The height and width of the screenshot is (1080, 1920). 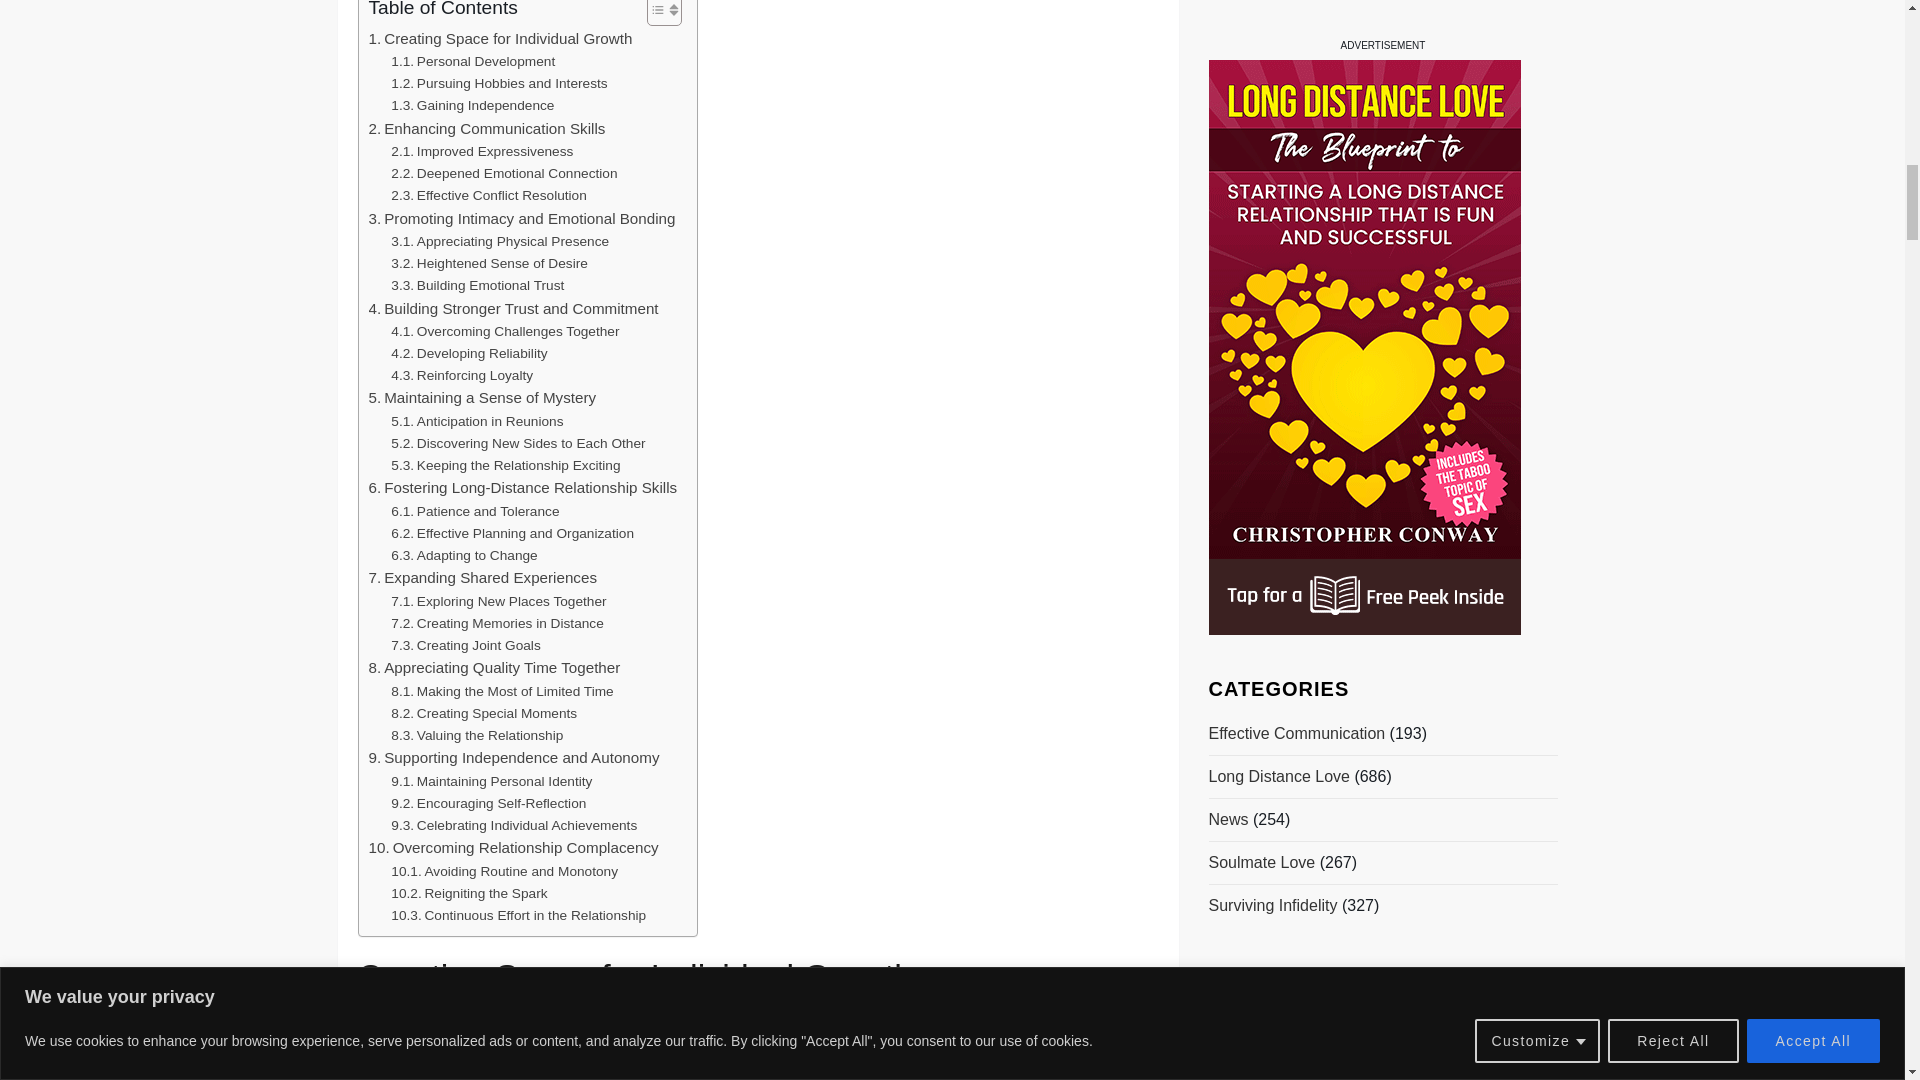 What do you see at coordinates (489, 264) in the screenshot?
I see `Heightened Sense of Desire` at bounding box center [489, 264].